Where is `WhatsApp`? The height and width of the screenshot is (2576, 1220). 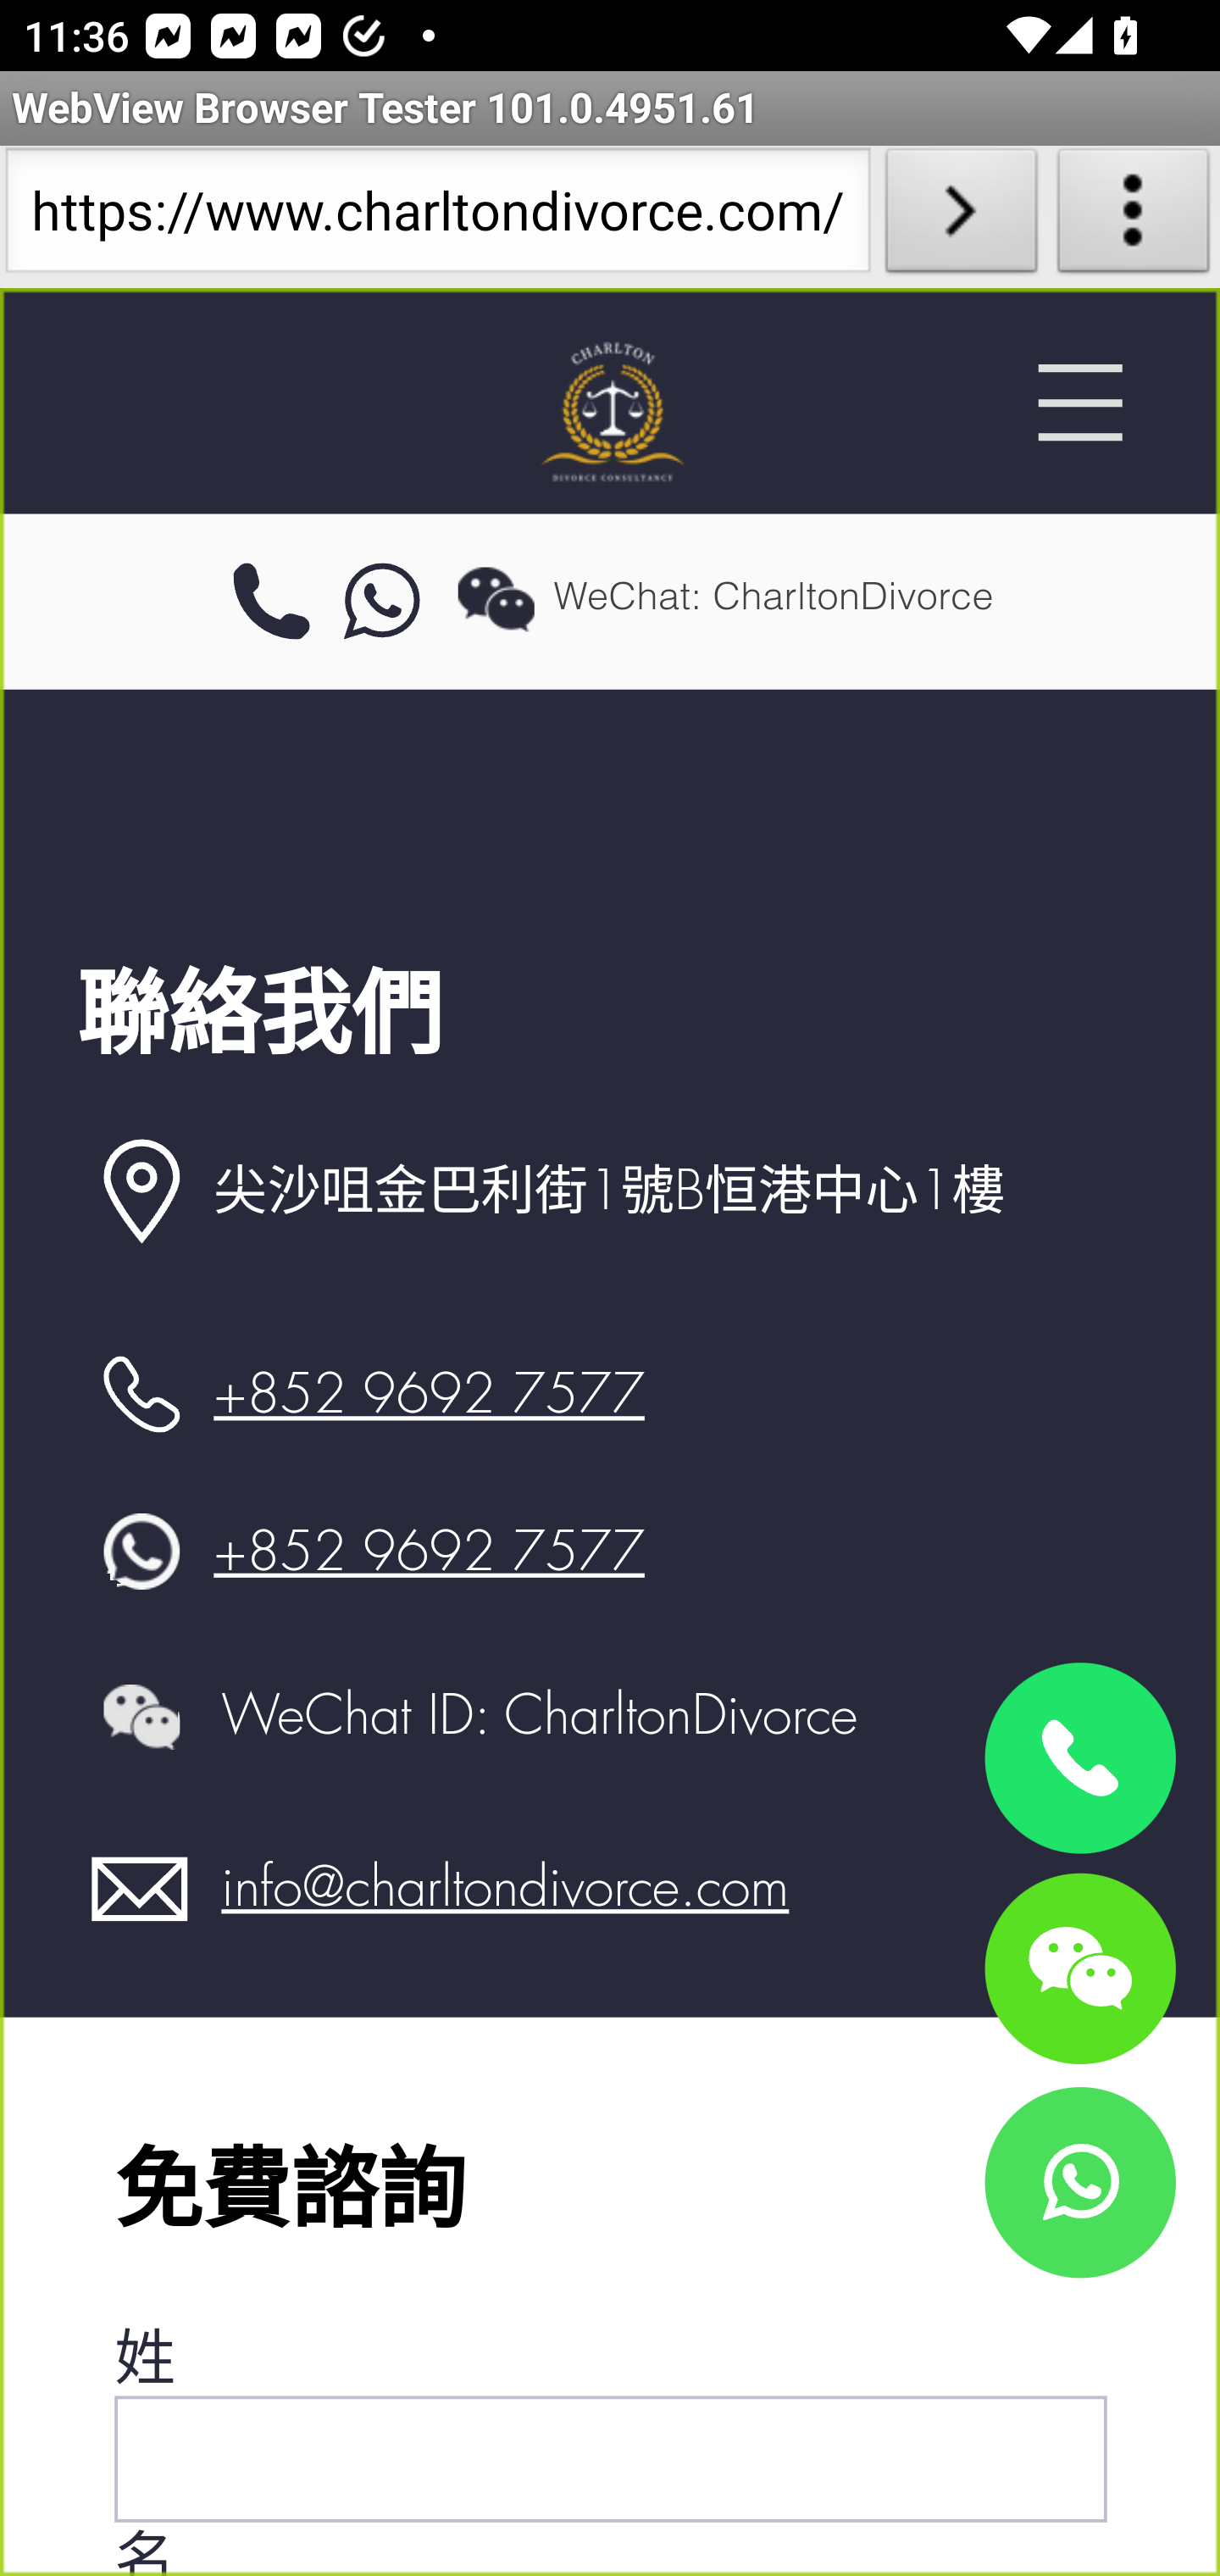
WhatsApp is located at coordinates (1079, 2181).